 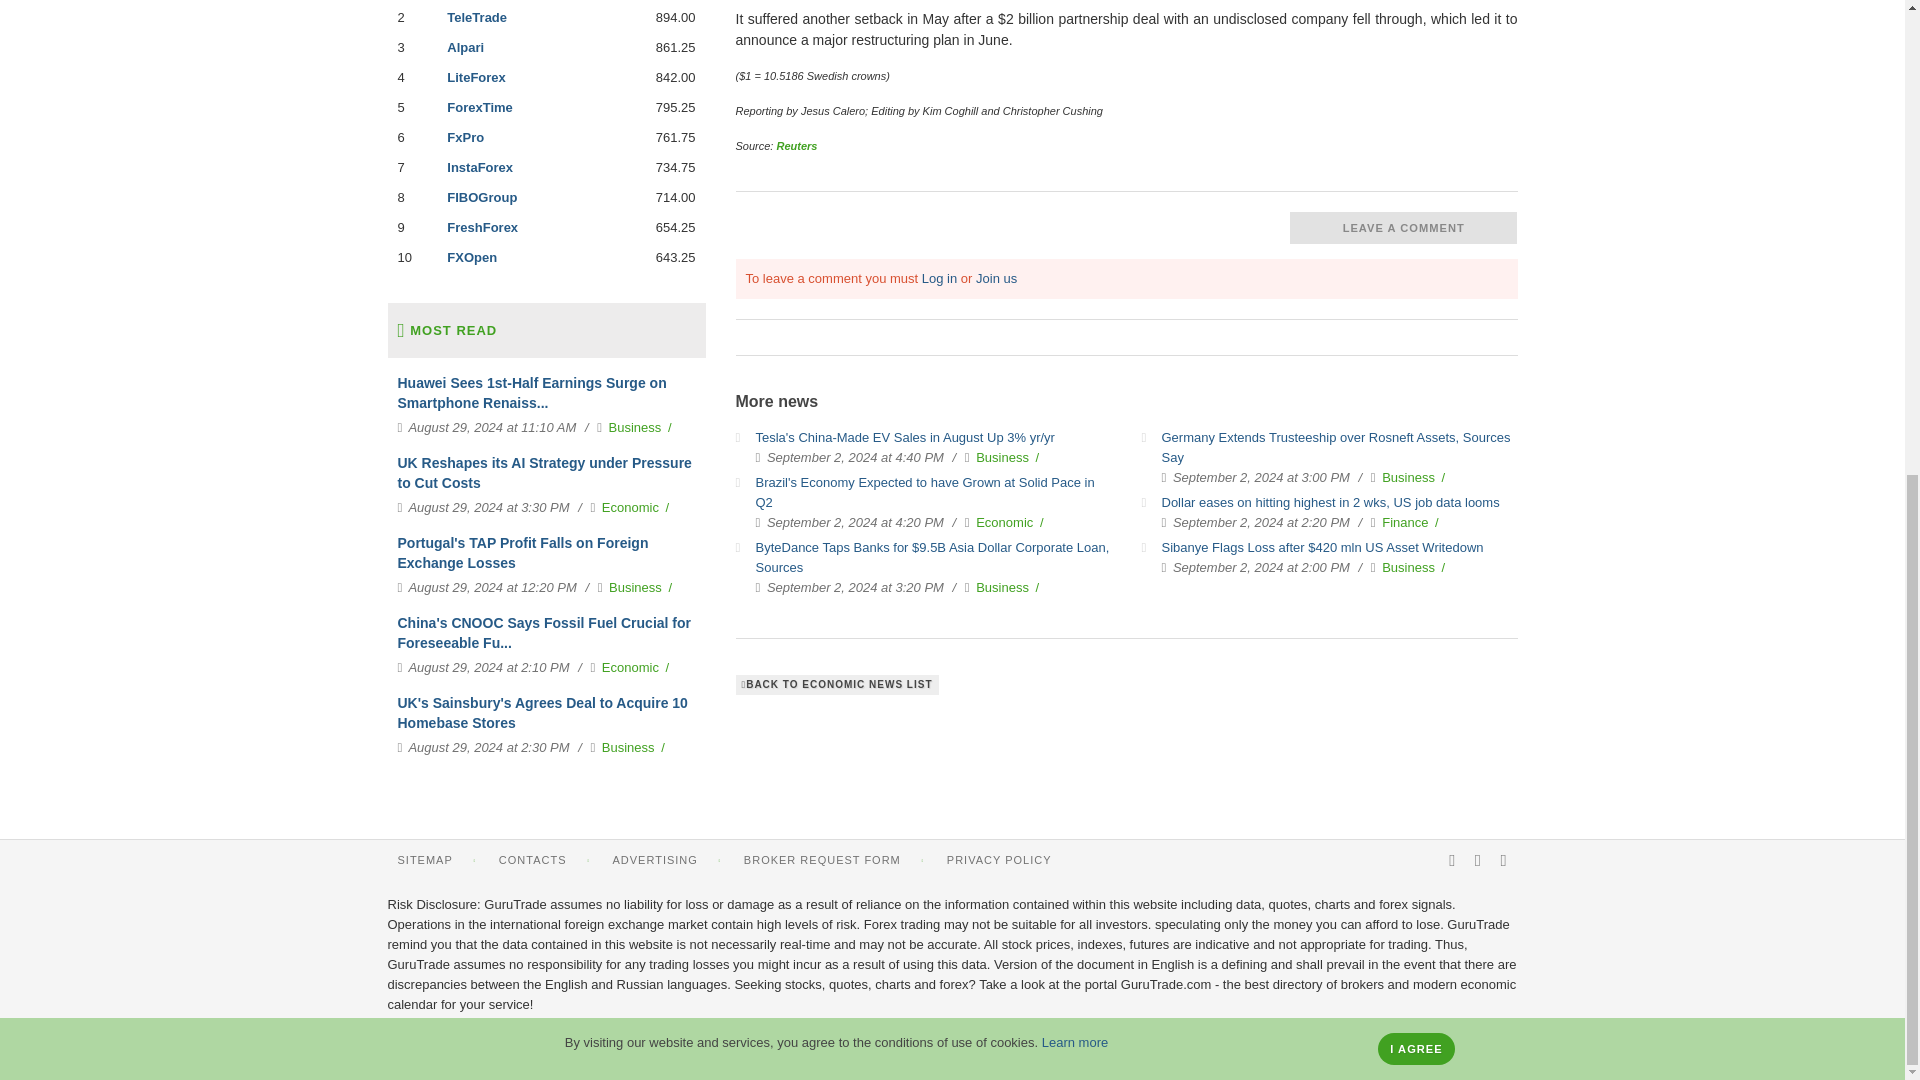 What do you see at coordinates (1404, 228) in the screenshot?
I see `LEAVE A COMMENT` at bounding box center [1404, 228].